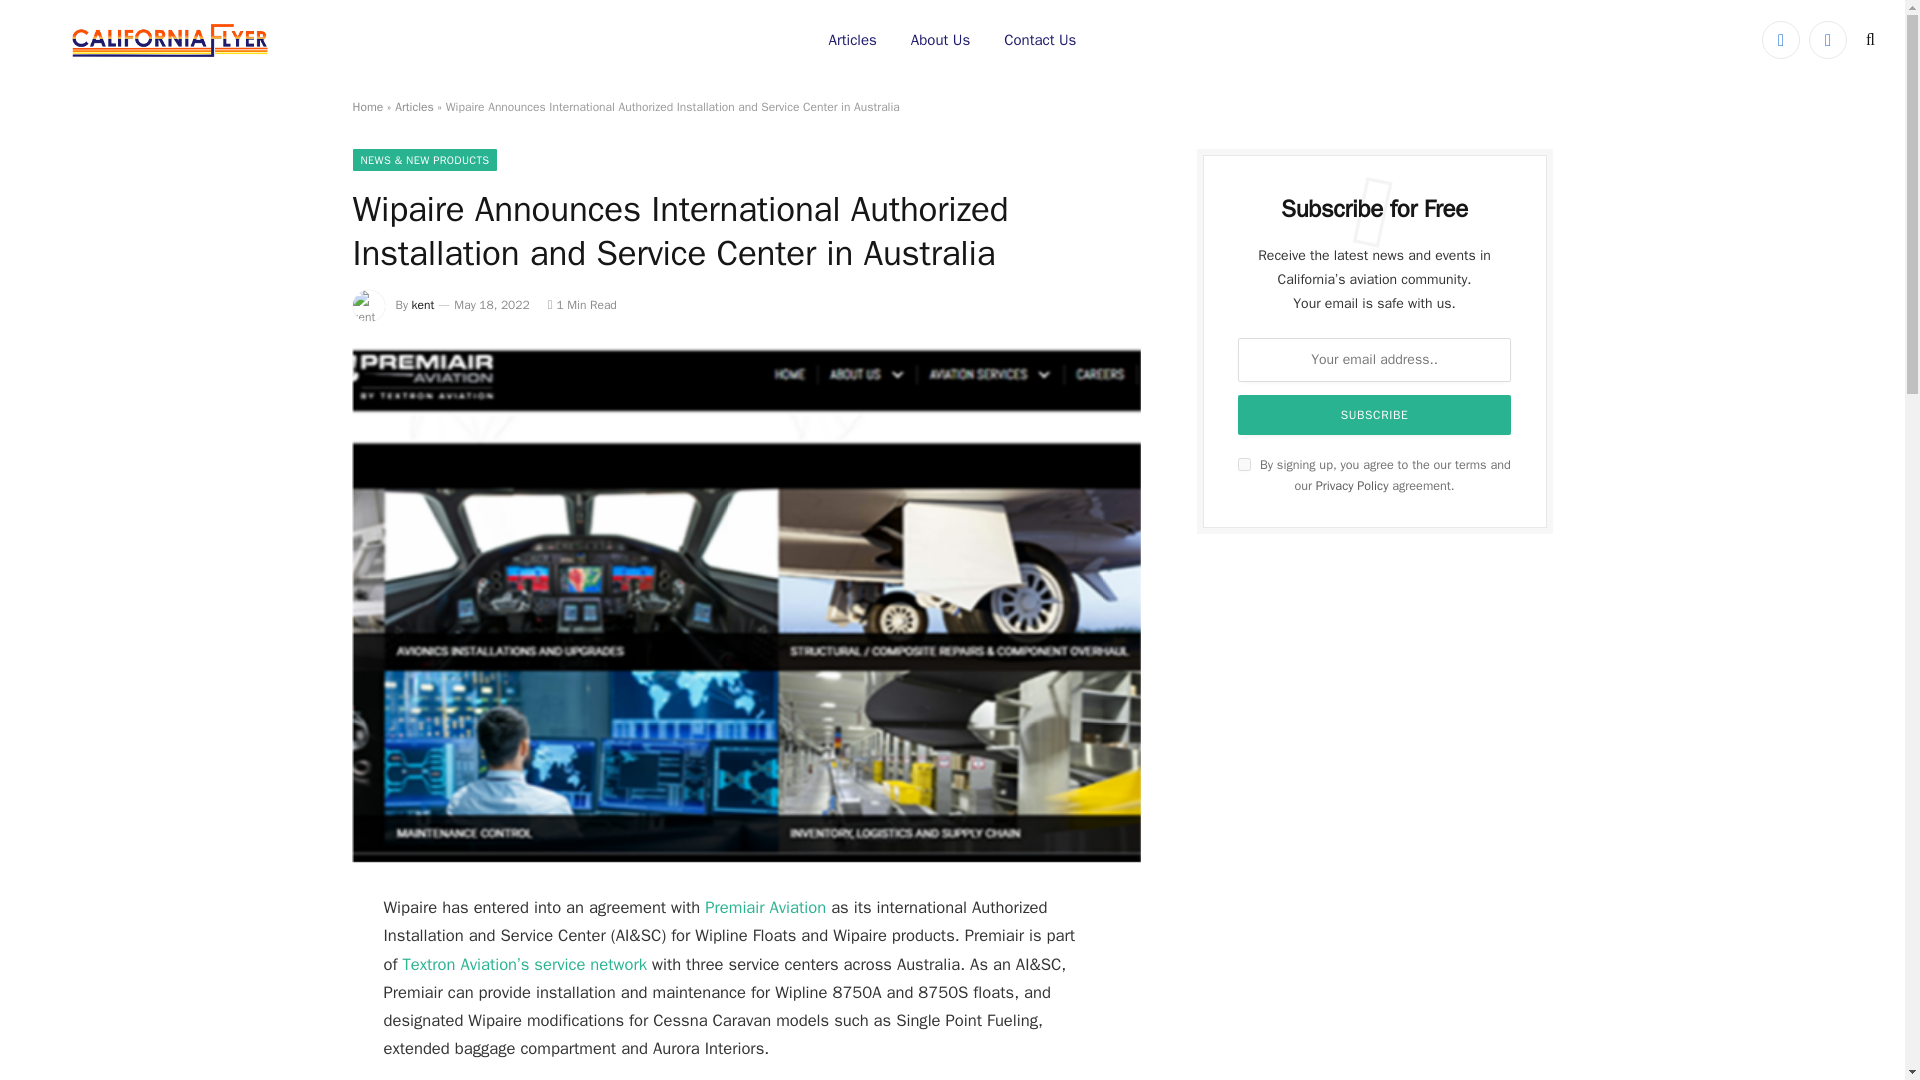 Image resolution: width=1920 pixels, height=1080 pixels. What do you see at coordinates (1781, 40) in the screenshot?
I see `Facebook` at bounding box center [1781, 40].